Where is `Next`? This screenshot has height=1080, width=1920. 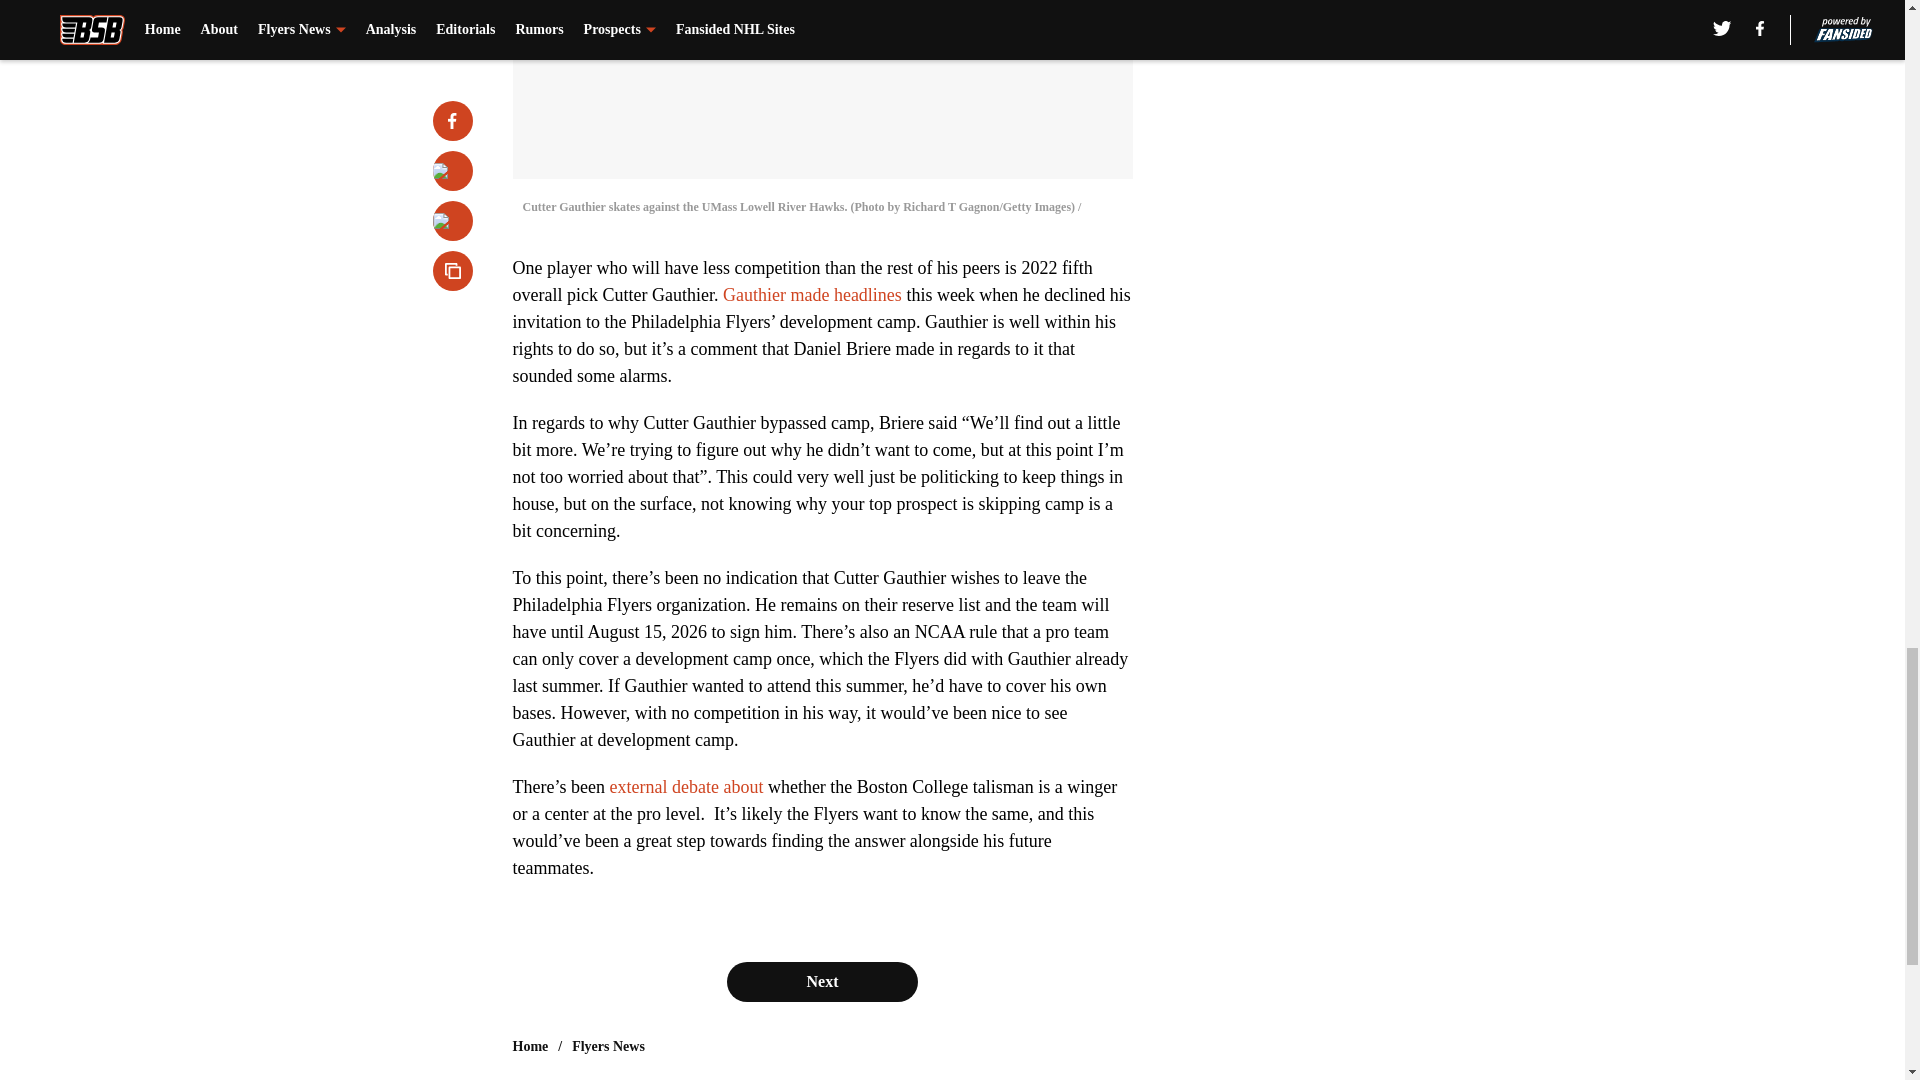
Next is located at coordinates (821, 982).